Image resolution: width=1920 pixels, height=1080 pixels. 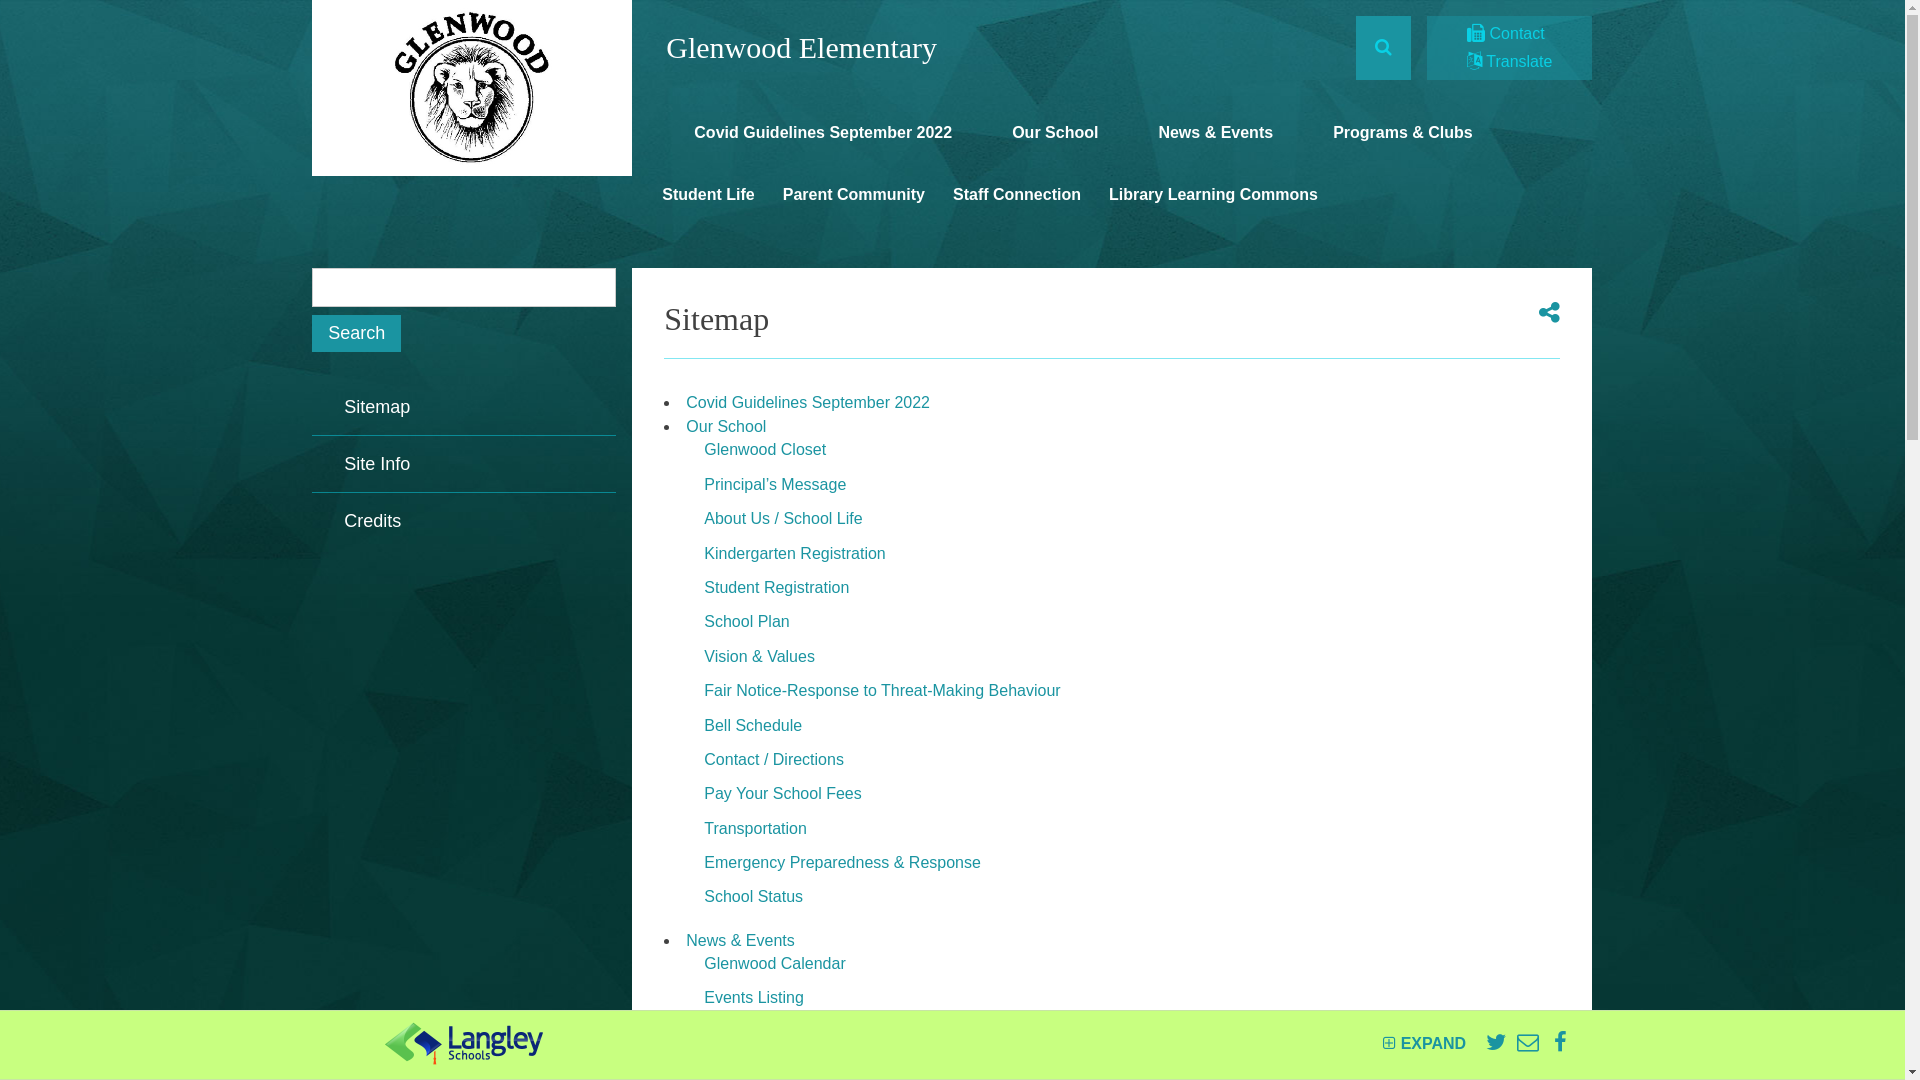 What do you see at coordinates (767, 1066) in the screenshot?
I see `District Calendars` at bounding box center [767, 1066].